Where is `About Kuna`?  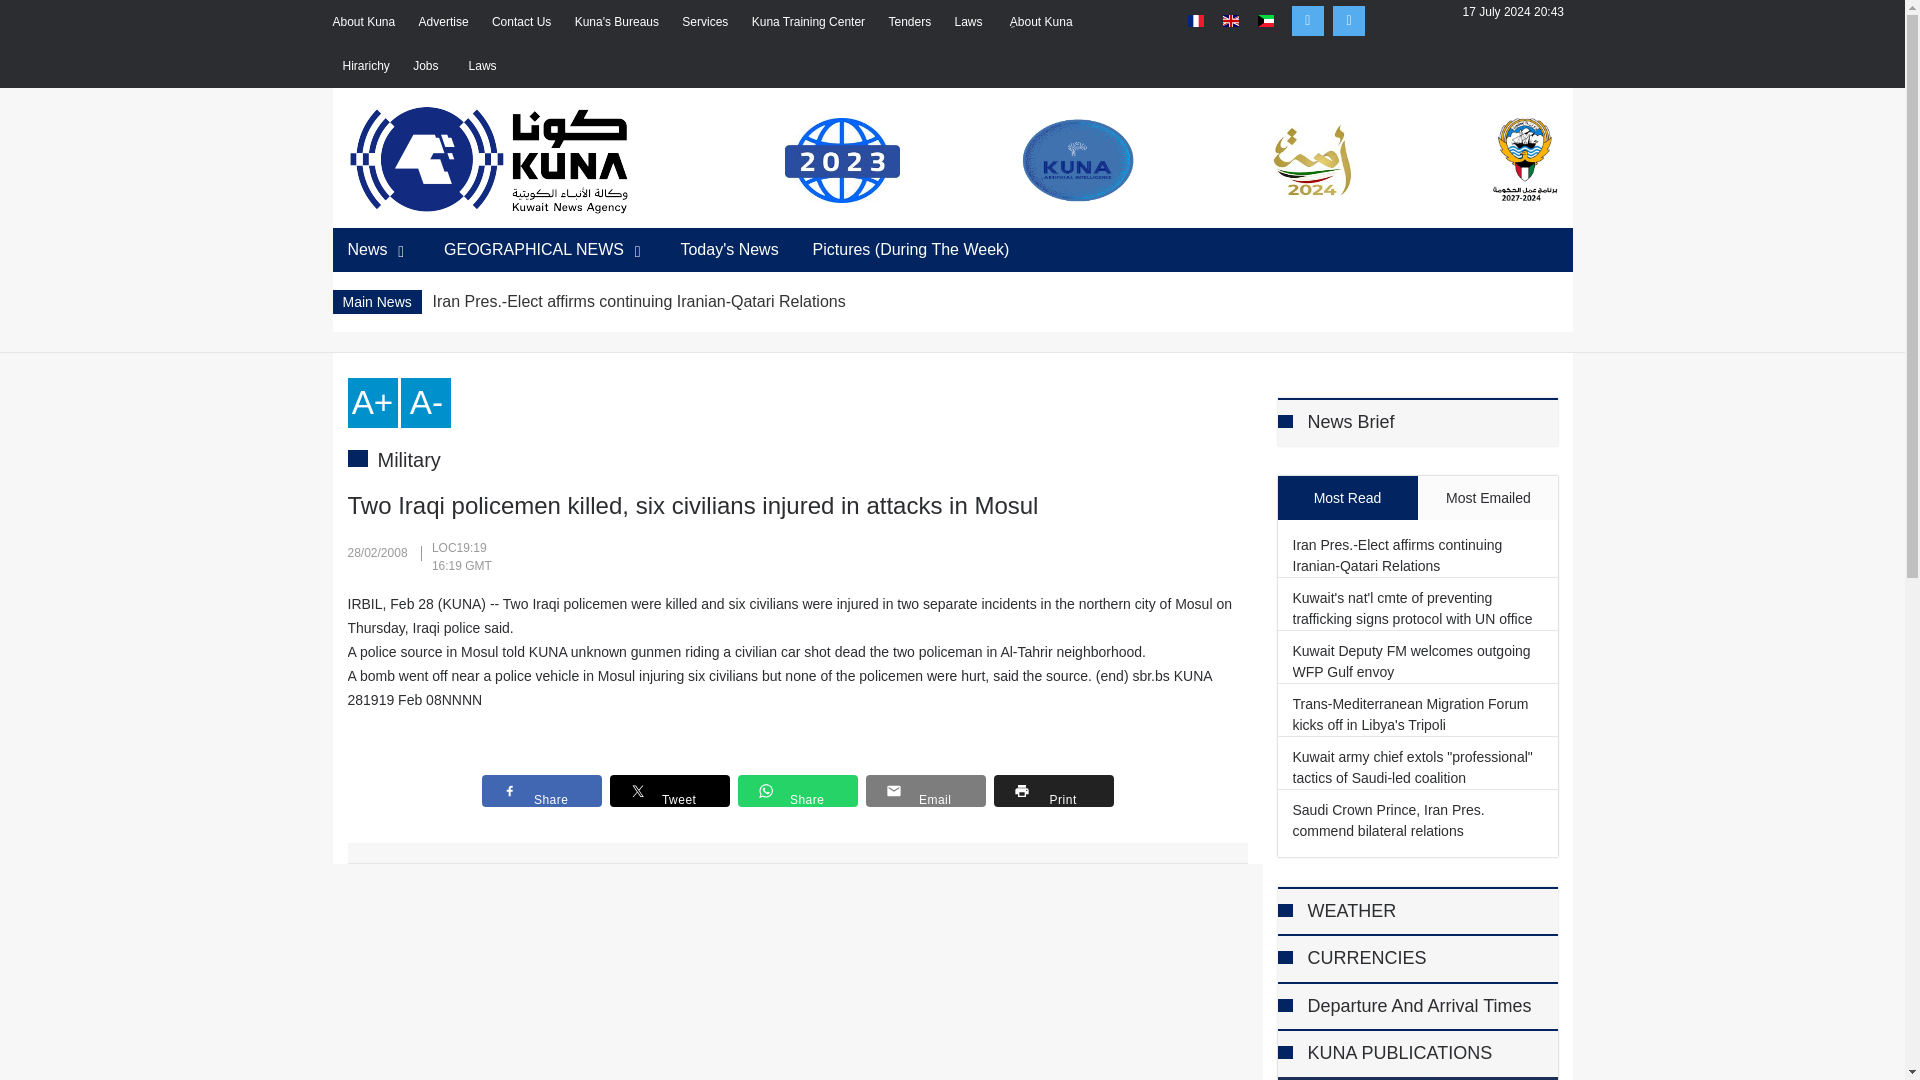 About Kuna is located at coordinates (364, 21).